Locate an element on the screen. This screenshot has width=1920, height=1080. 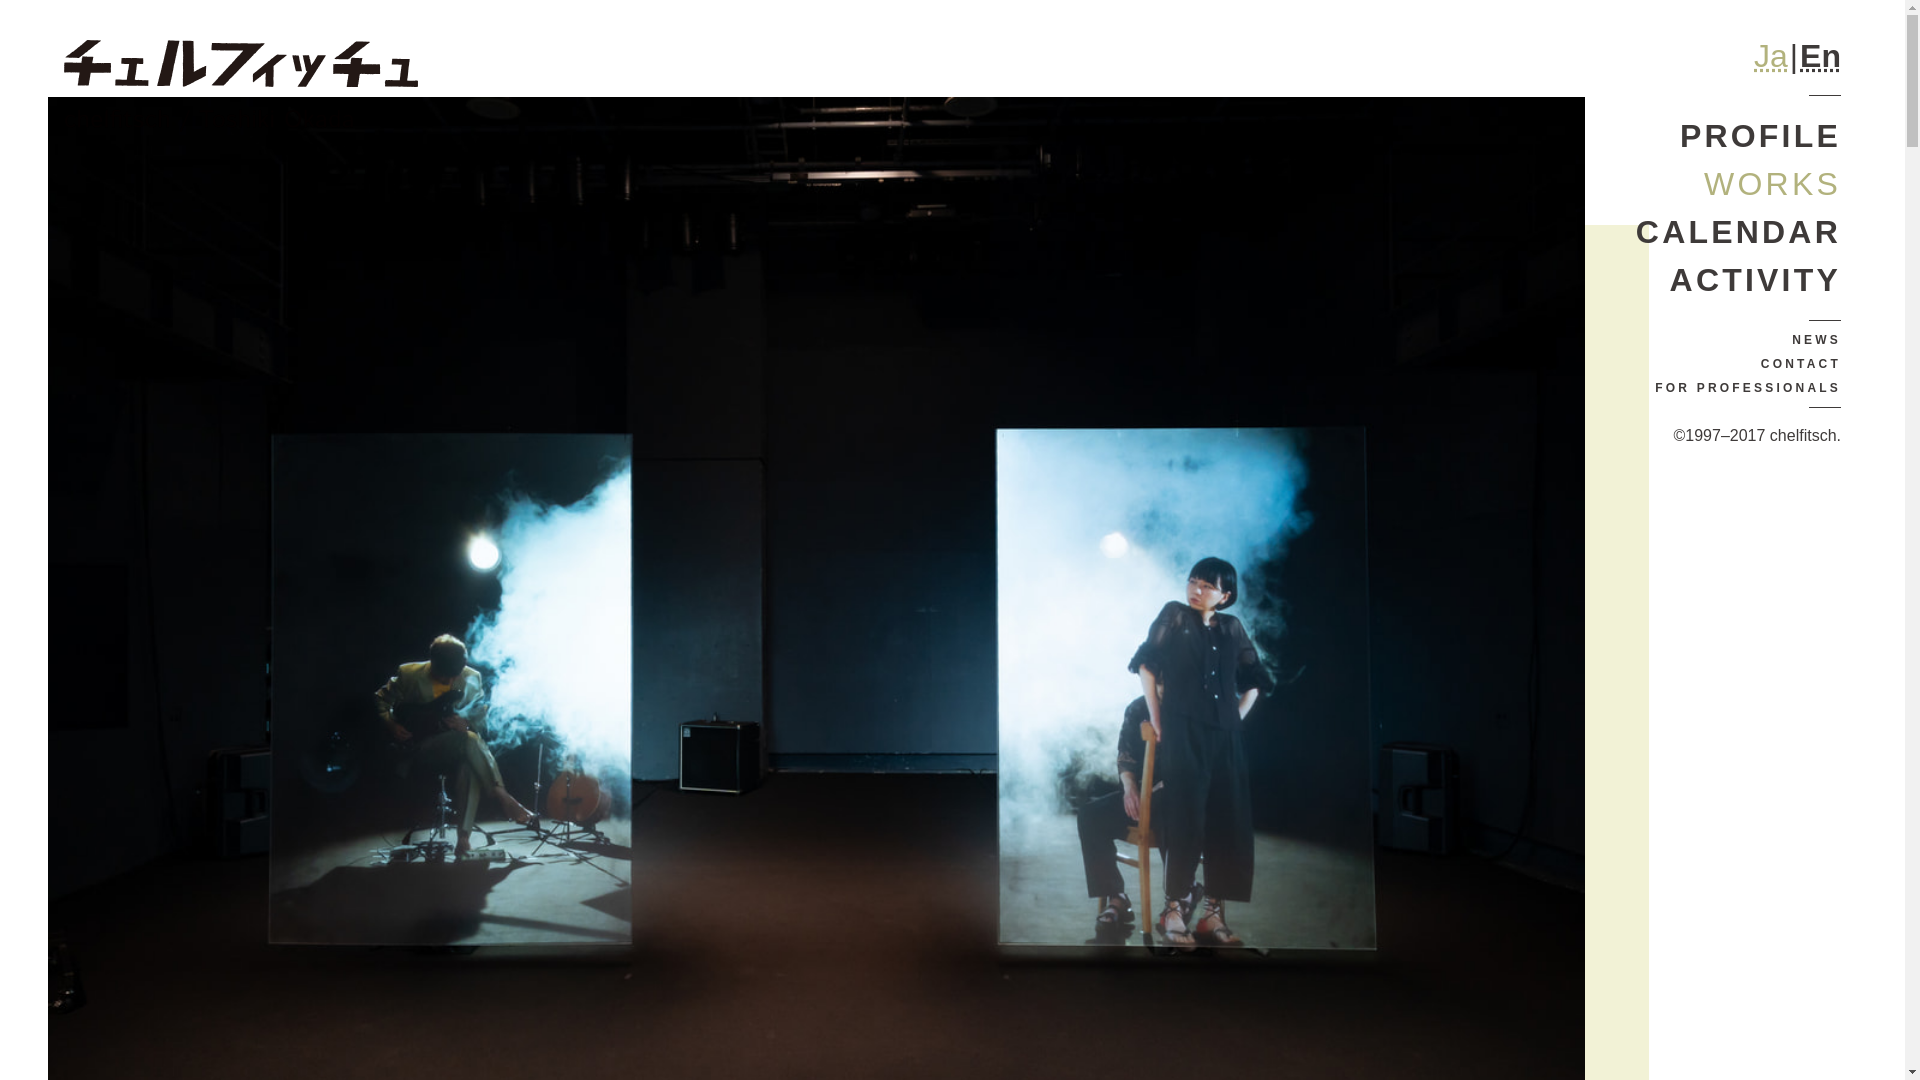
CALENDAR is located at coordinates (1738, 232).